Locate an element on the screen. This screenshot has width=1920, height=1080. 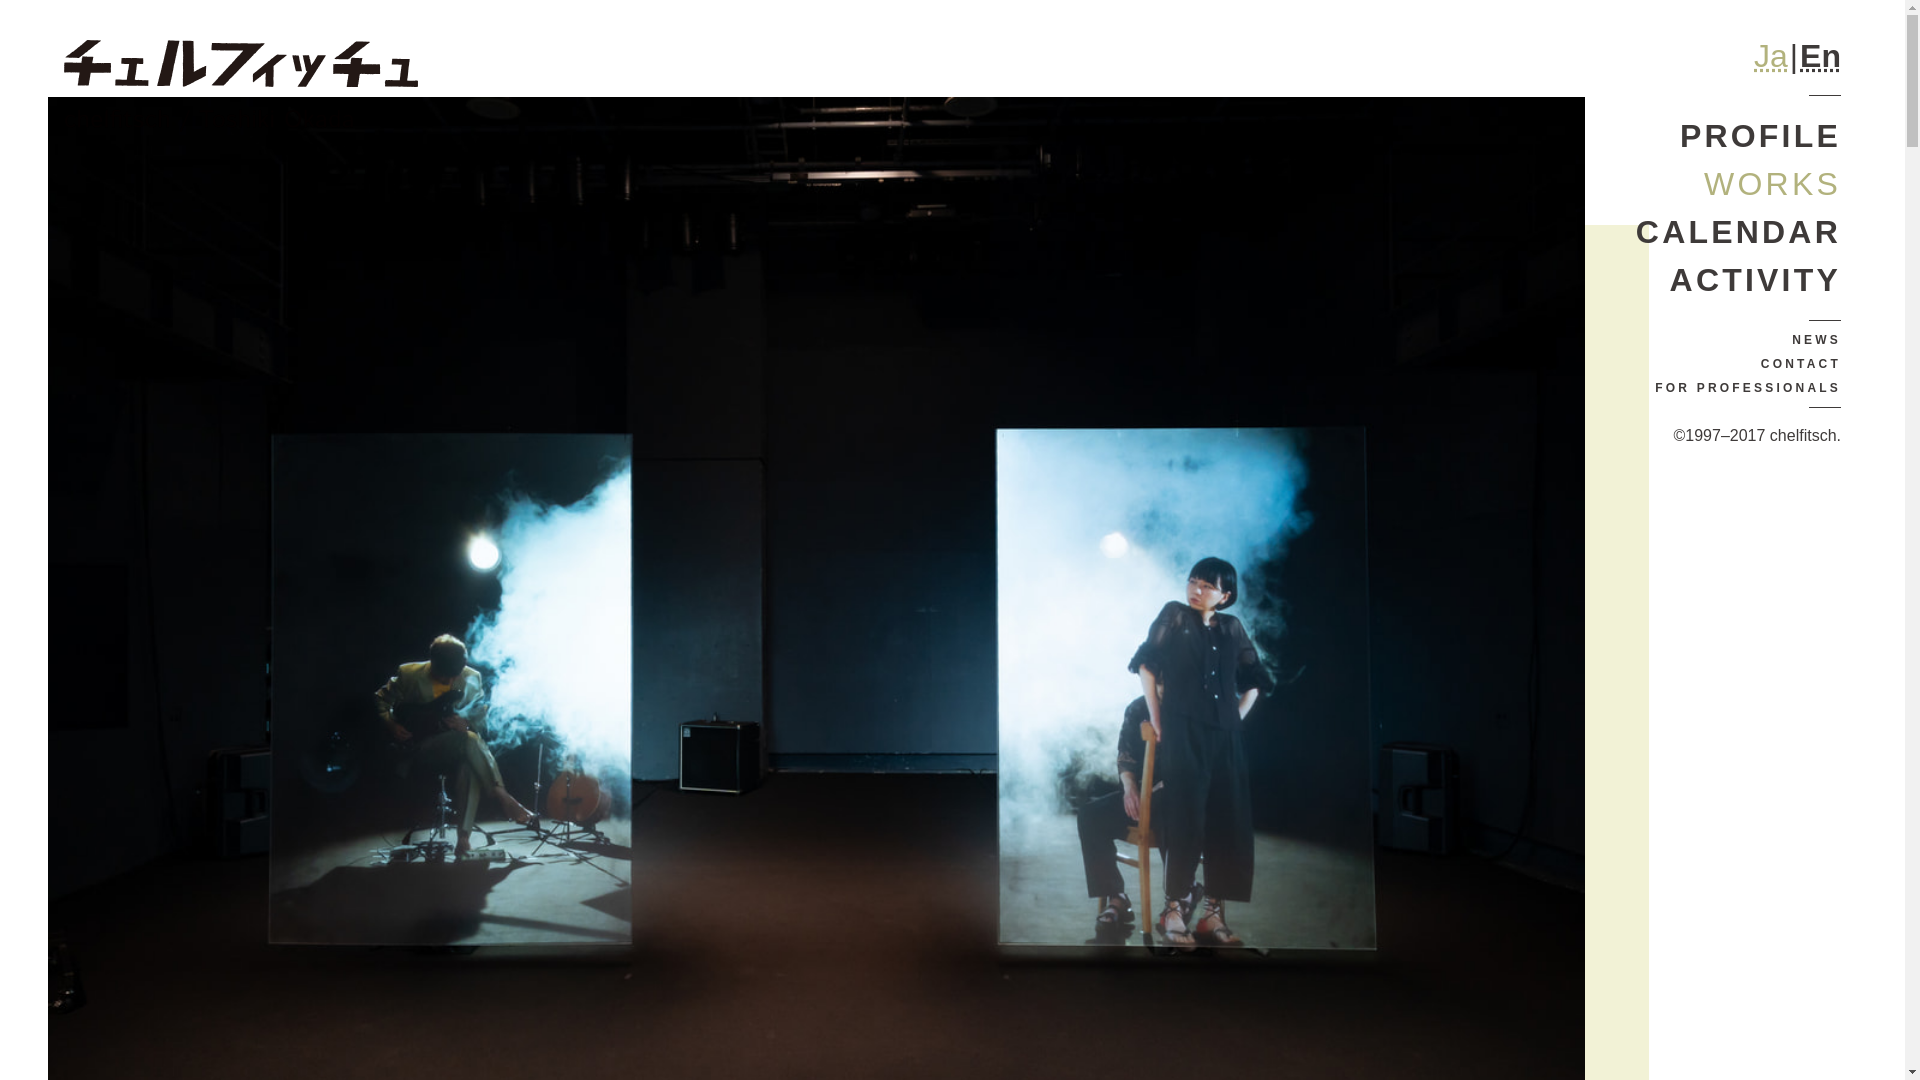
CALENDAR is located at coordinates (1738, 232).